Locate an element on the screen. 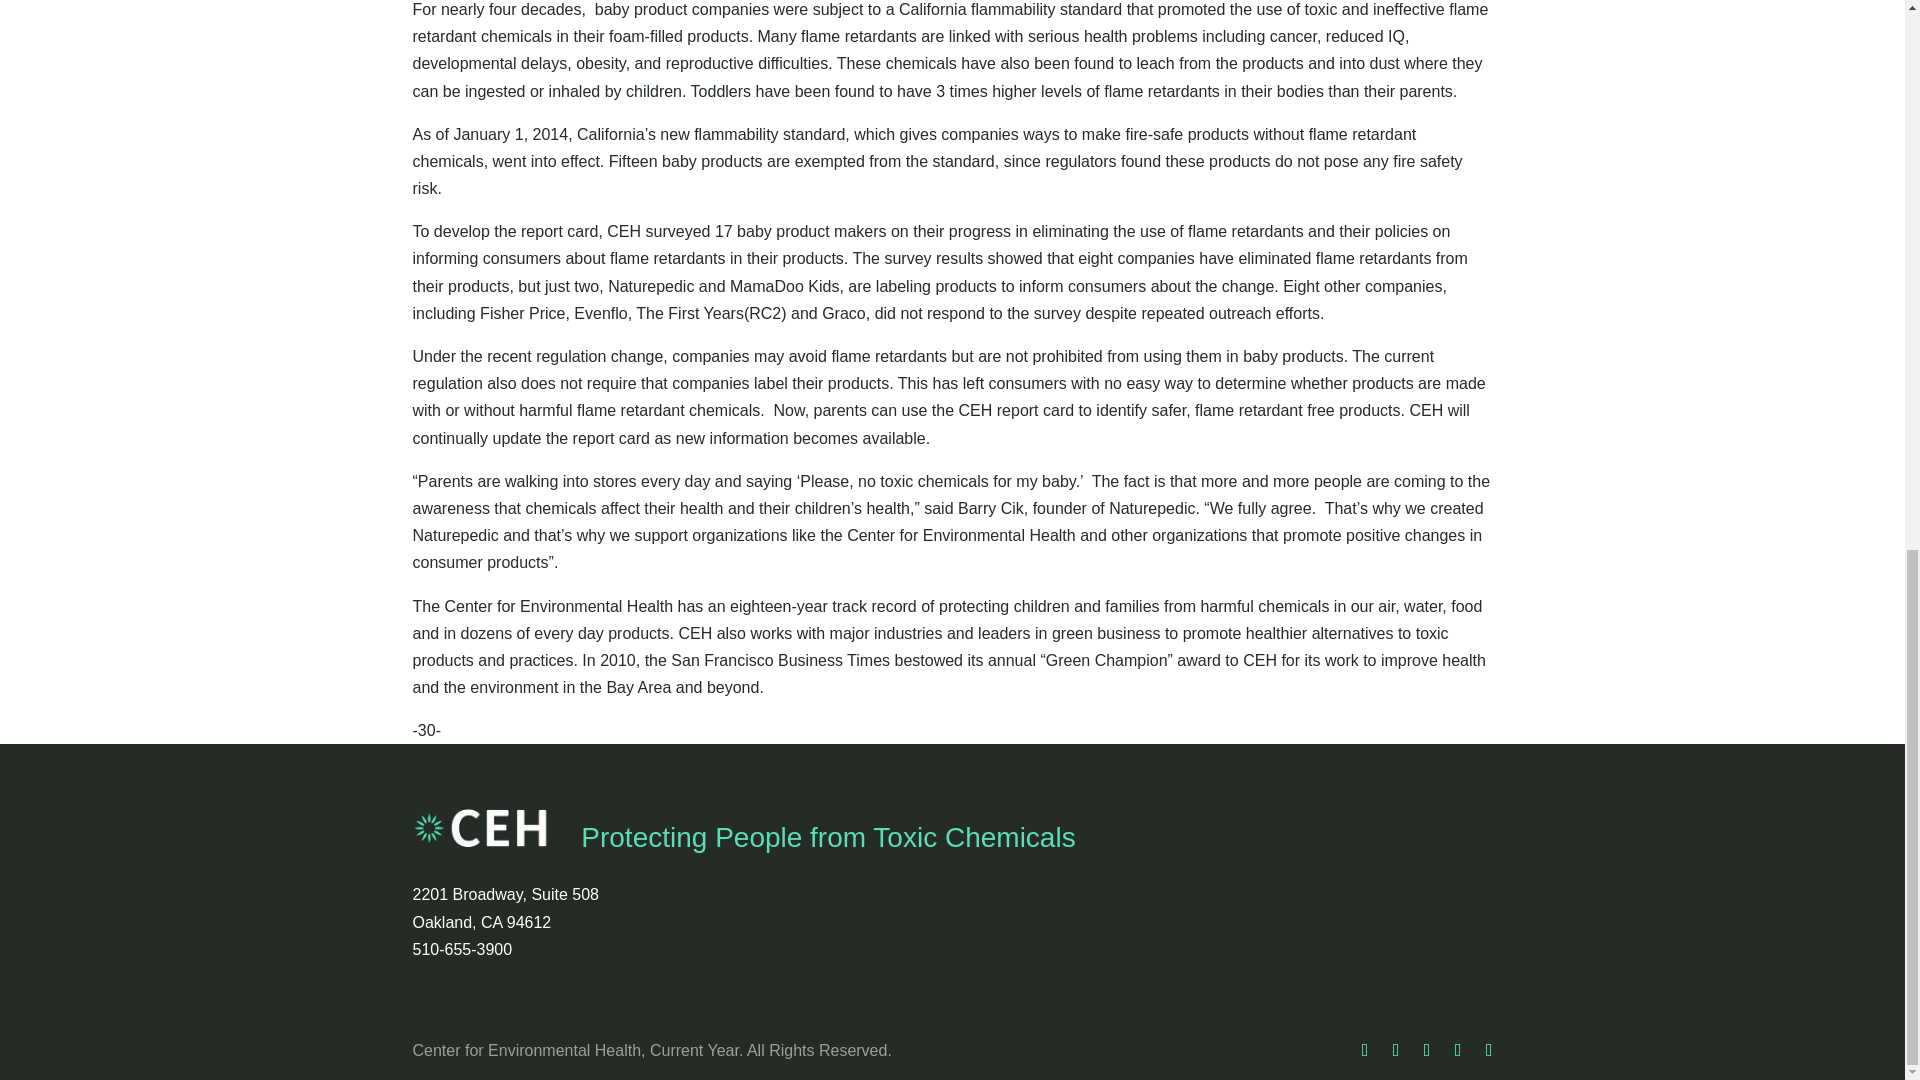 This screenshot has width=1920, height=1080. Opens in a new window is located at coordinates (1490, 1050).